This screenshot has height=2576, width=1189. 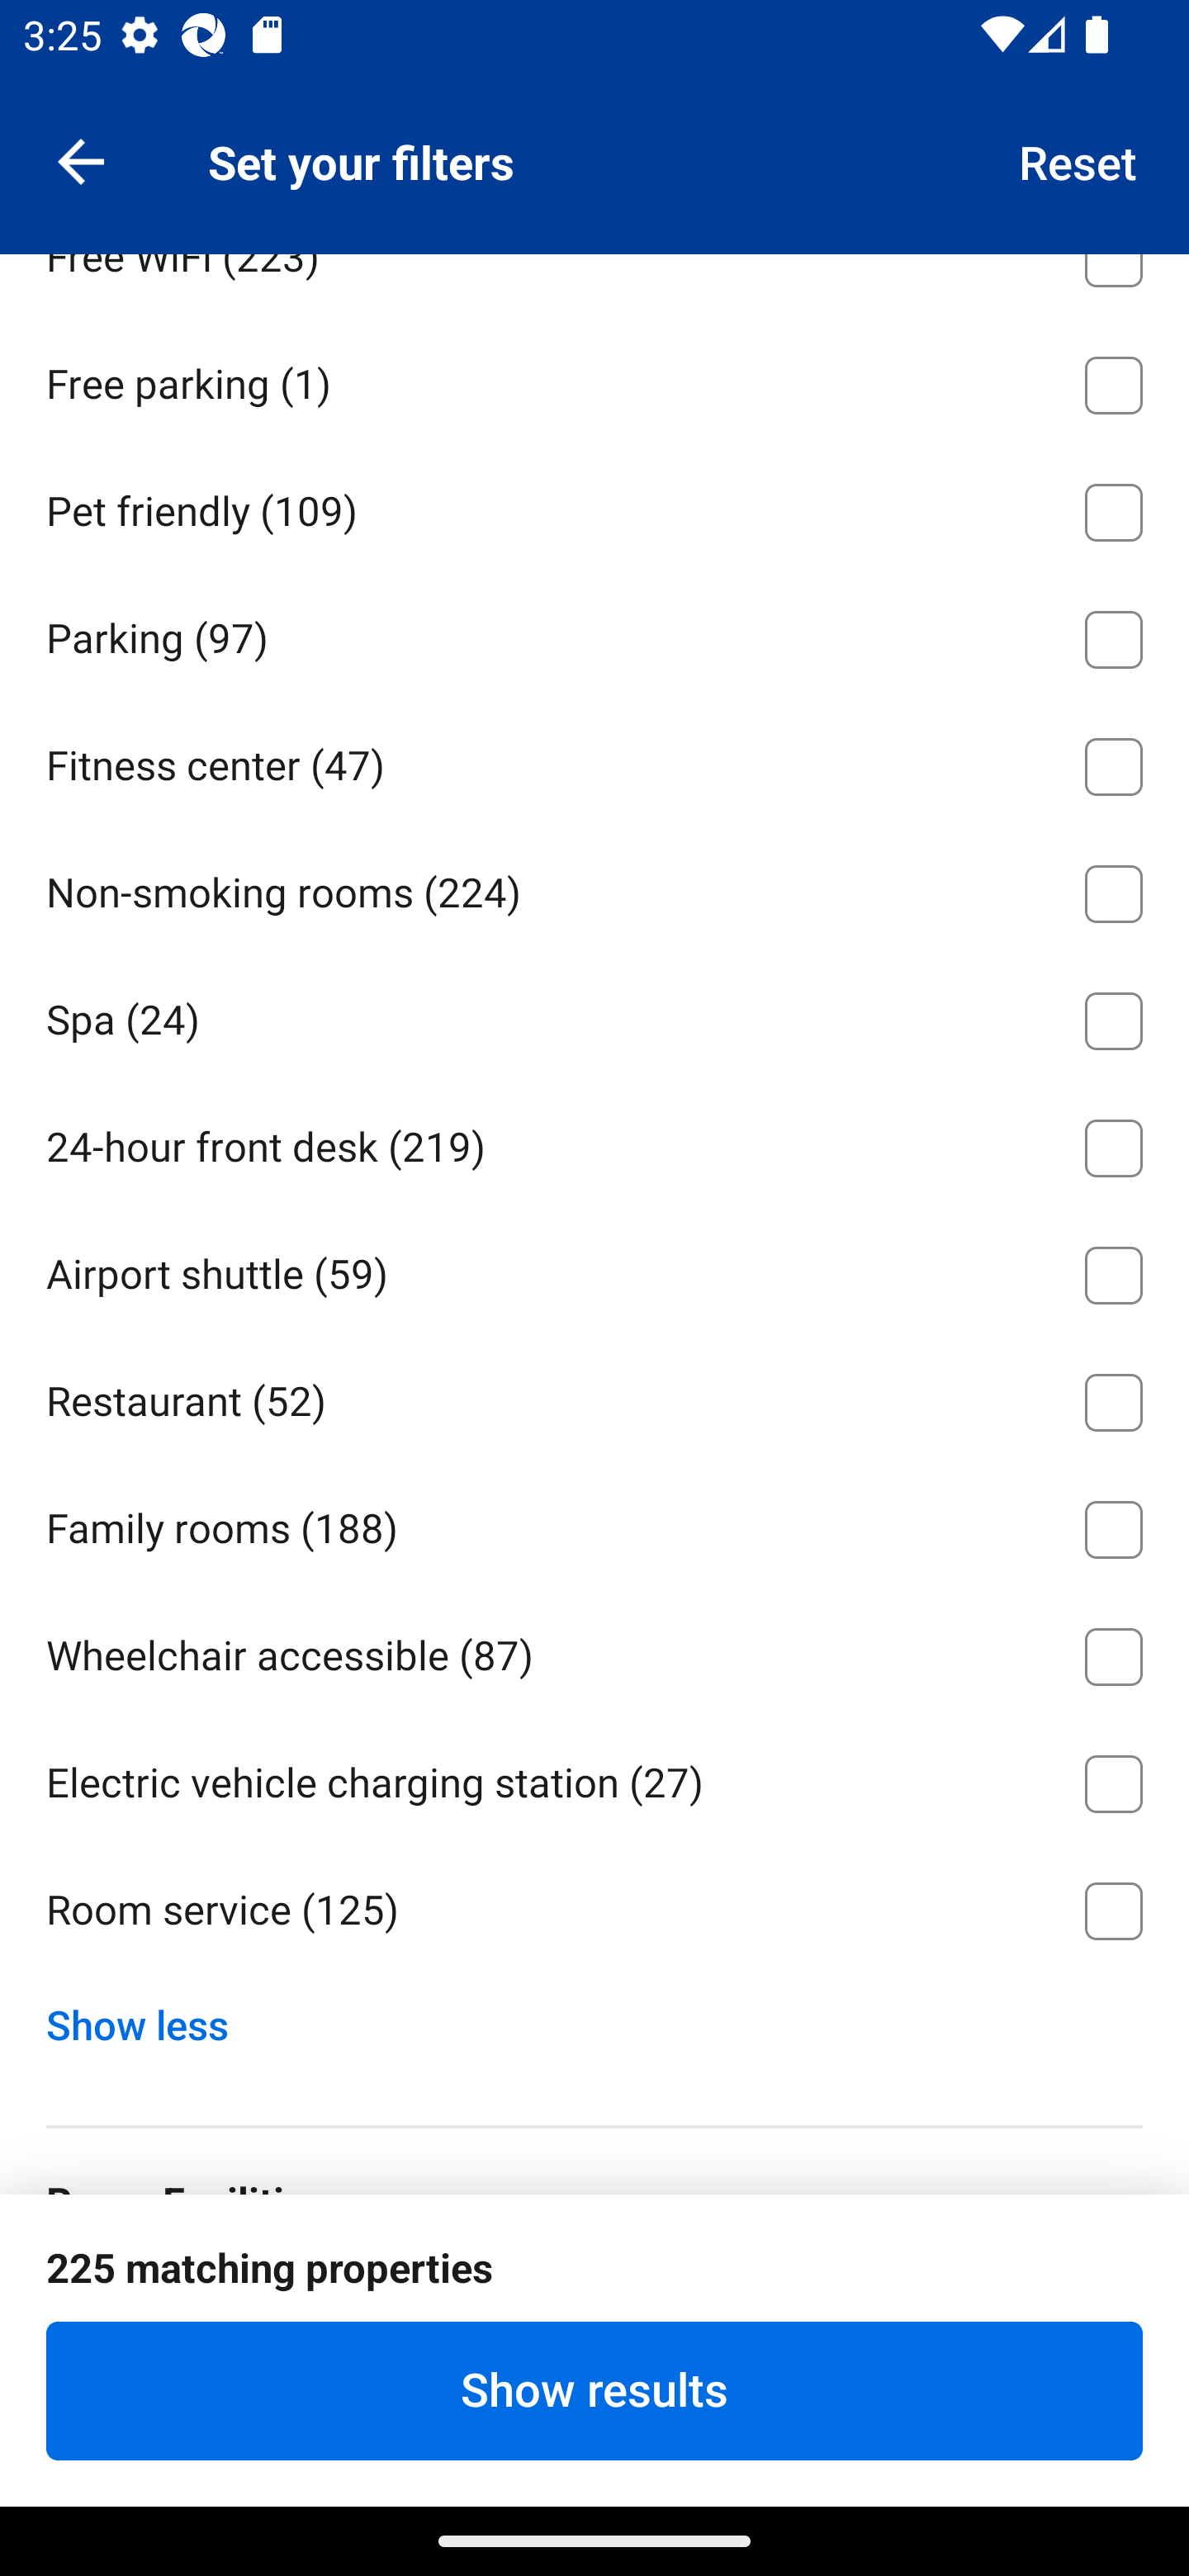 What do you see at coordinates (594, 1911) in the screenshot?
I see `Room service ⁦(125)` at bounding box center [594, 1911].